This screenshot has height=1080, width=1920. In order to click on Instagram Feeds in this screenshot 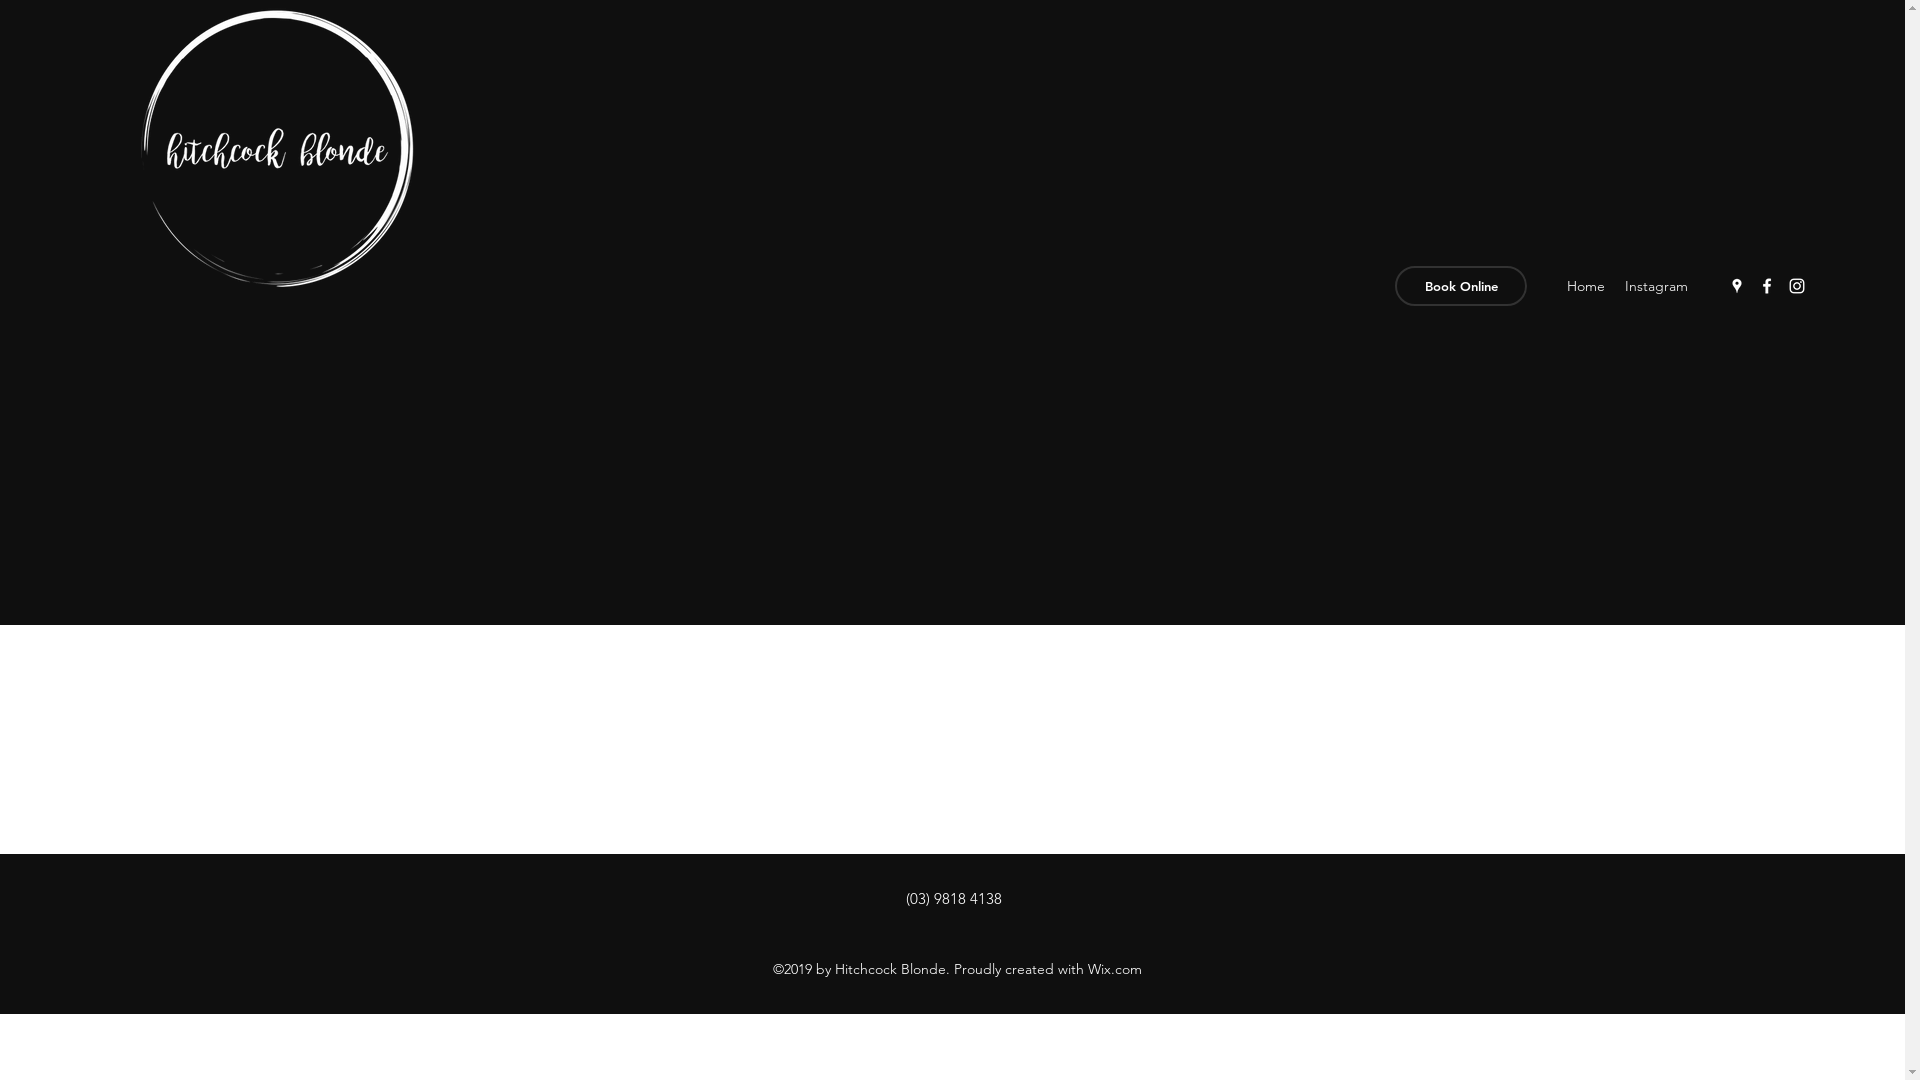, I will do `click(952, 484)`.